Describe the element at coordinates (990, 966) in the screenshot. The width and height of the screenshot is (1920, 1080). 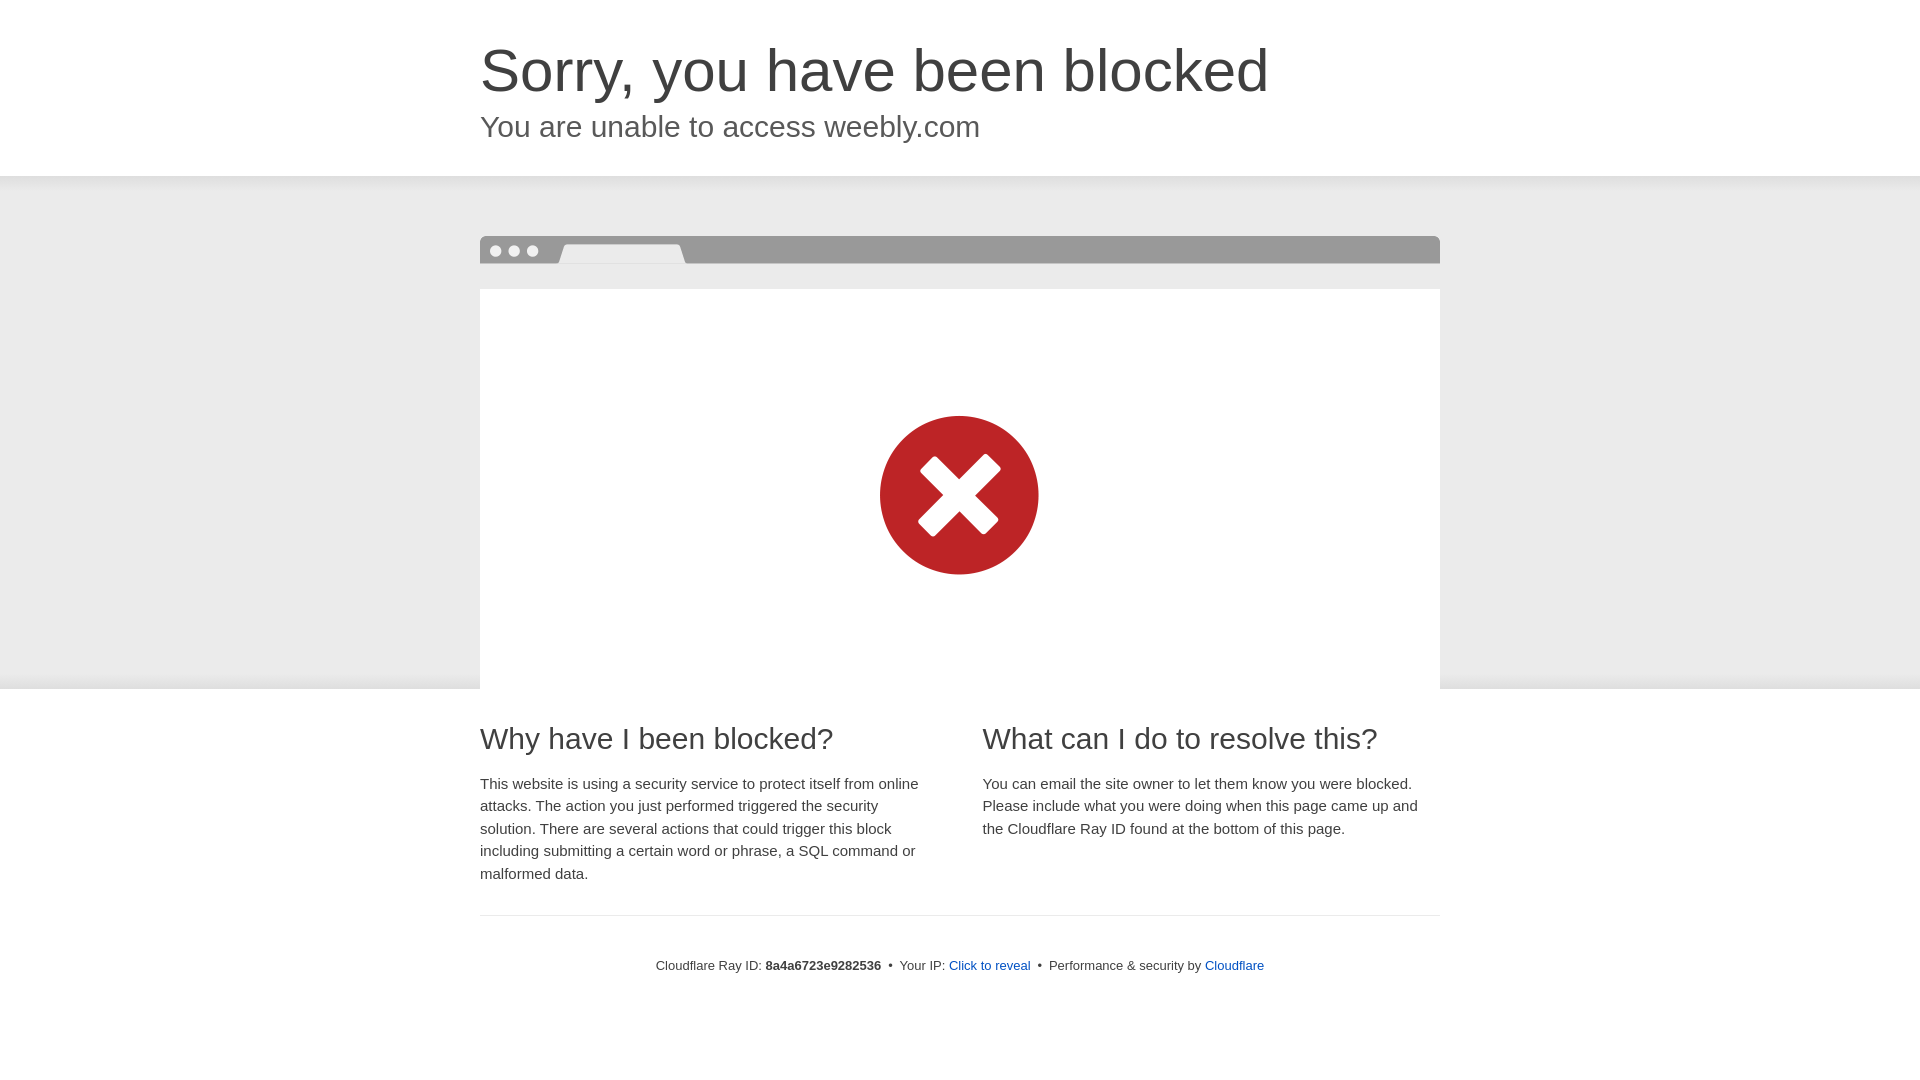
I see `Click to reveal` at that location.